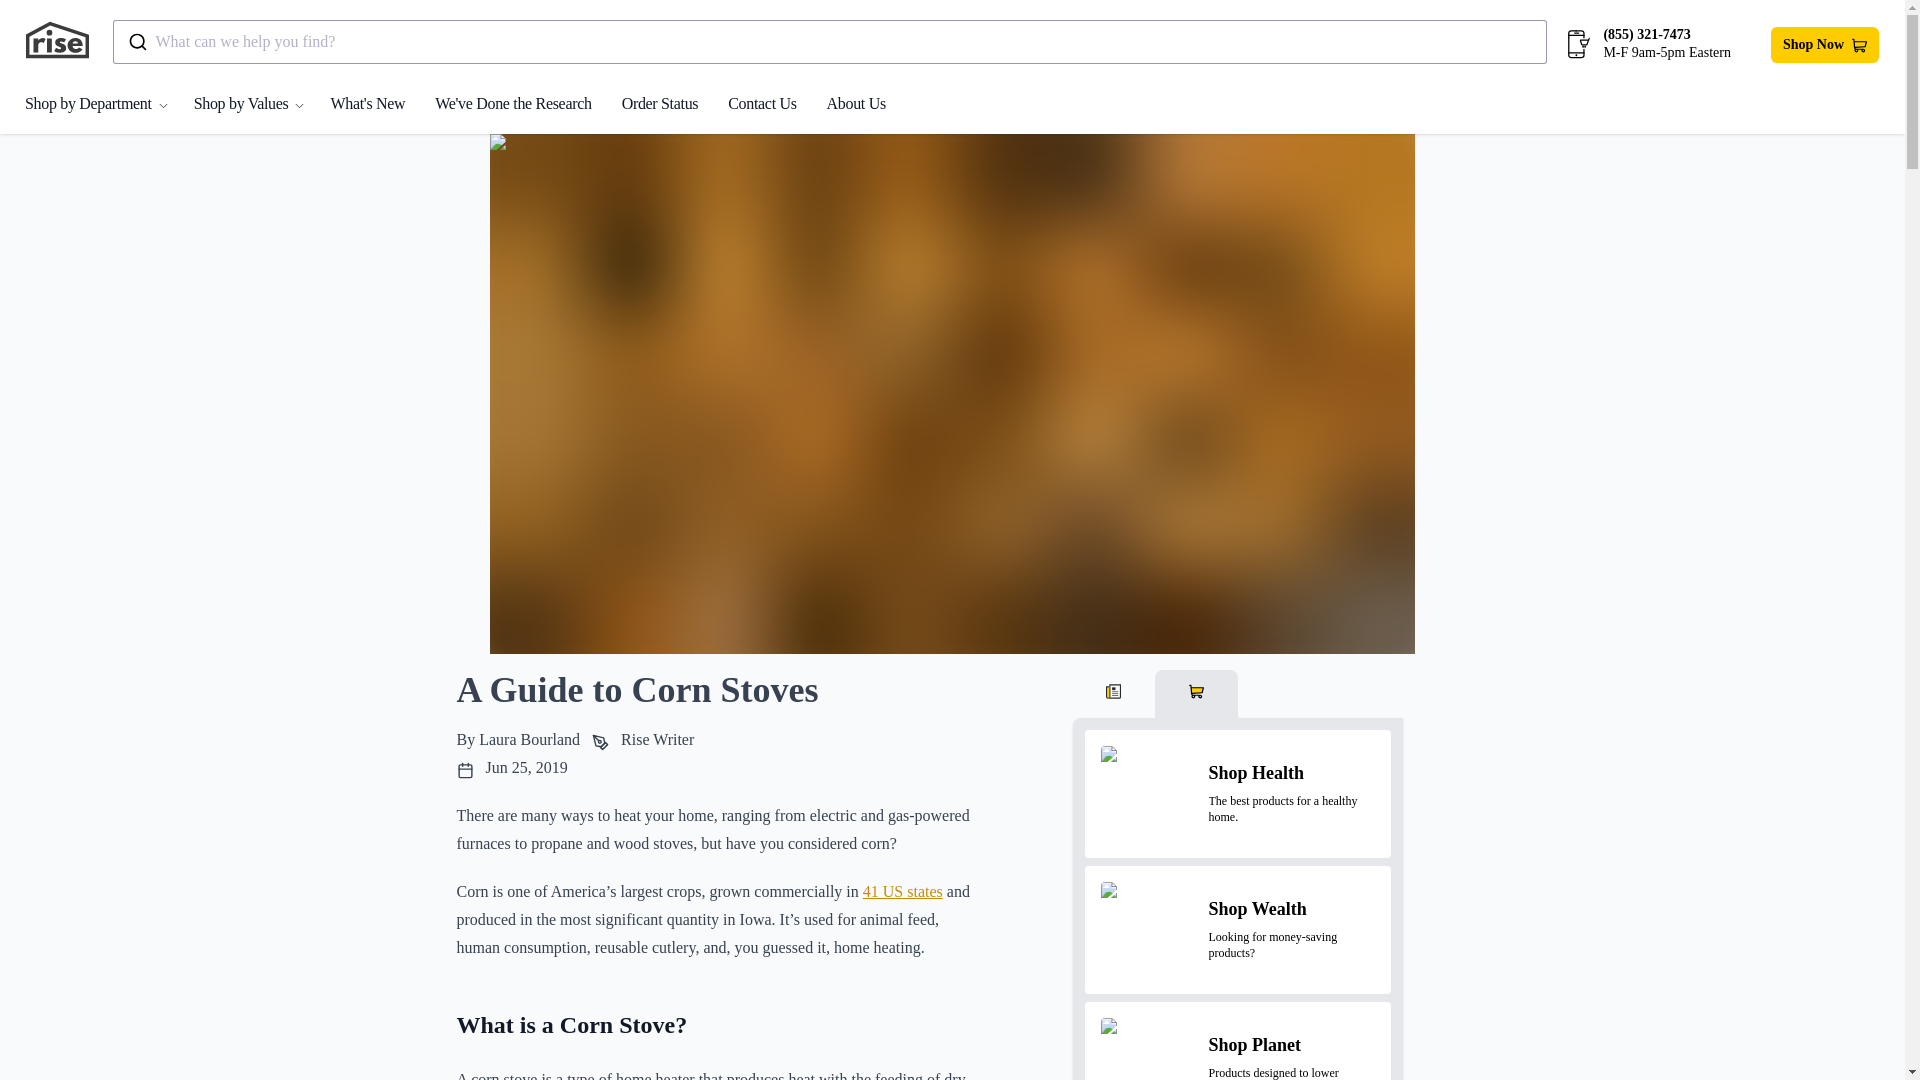  What do you see at coordinates (1824, 44) in the screenshot?
I see `Shop Now` at bounding box center [1824, 44].